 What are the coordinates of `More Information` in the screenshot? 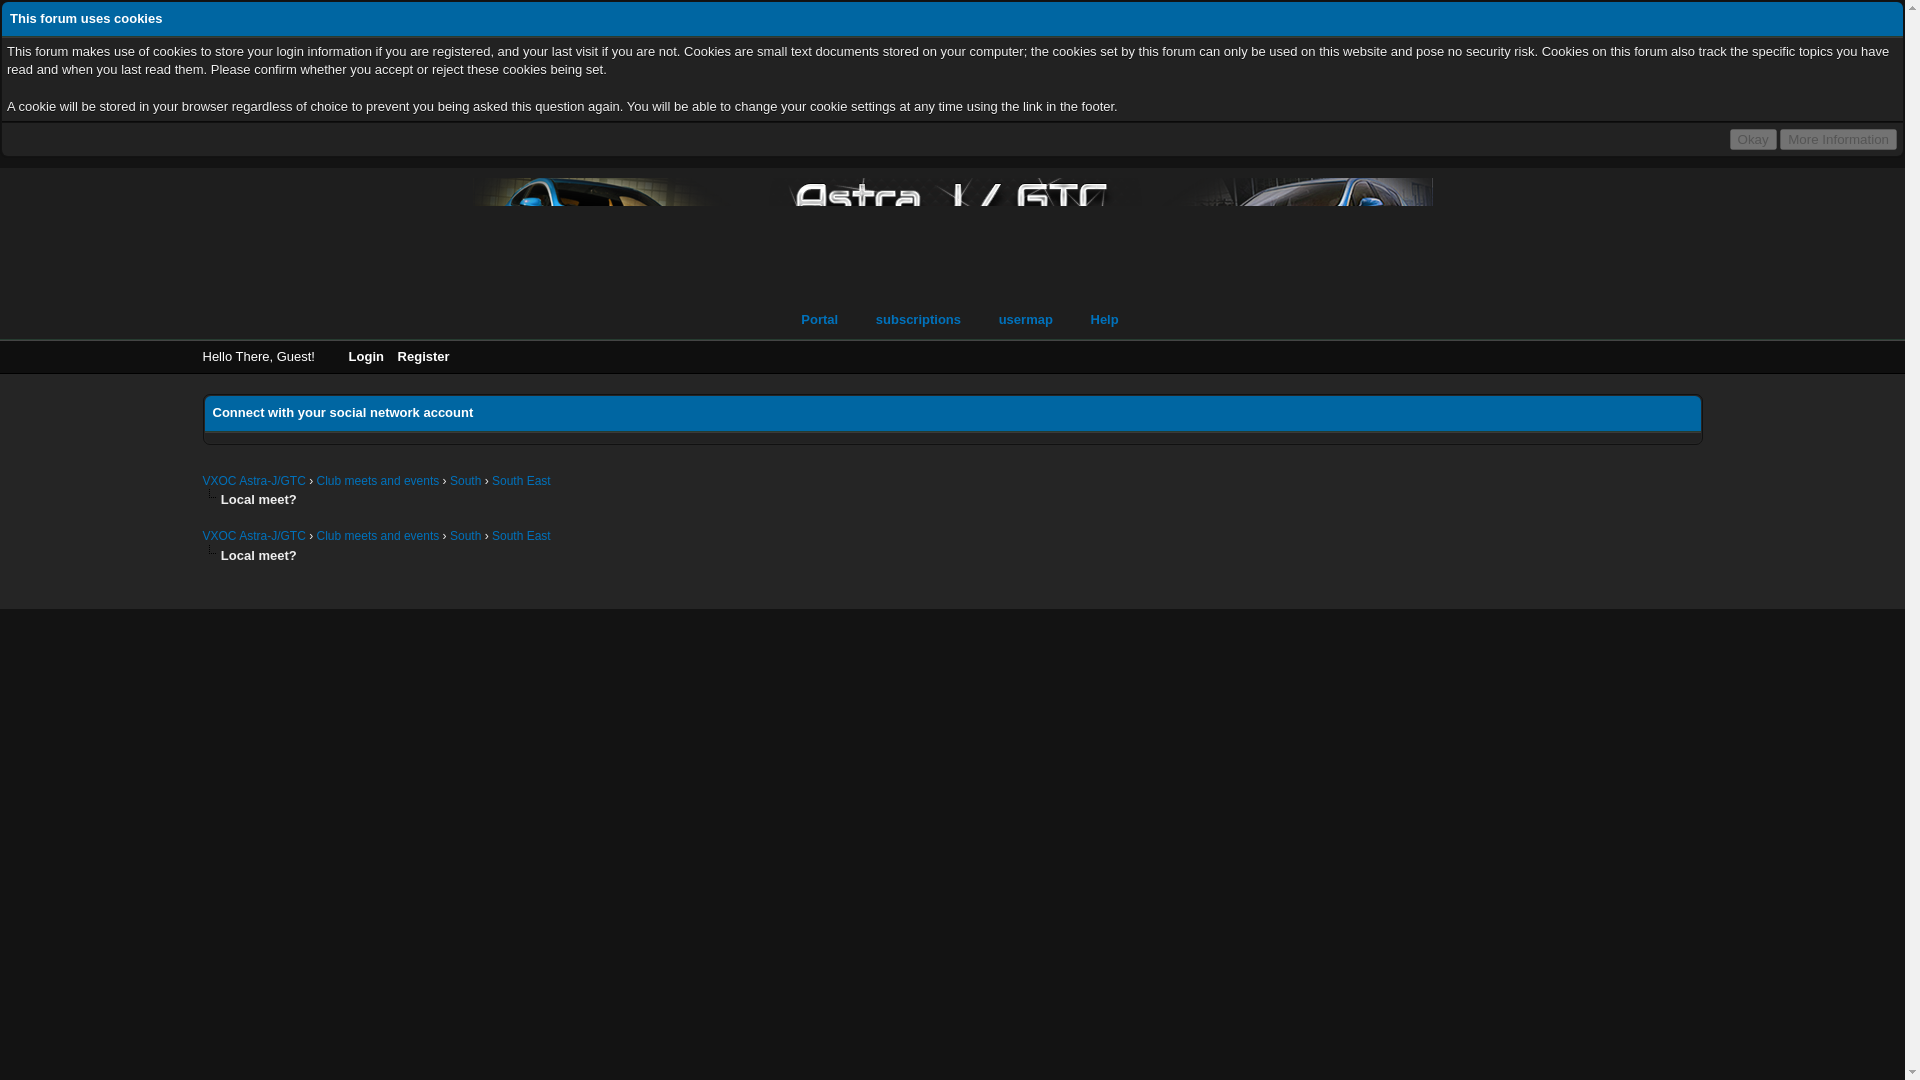 It's located at (1838, 139).